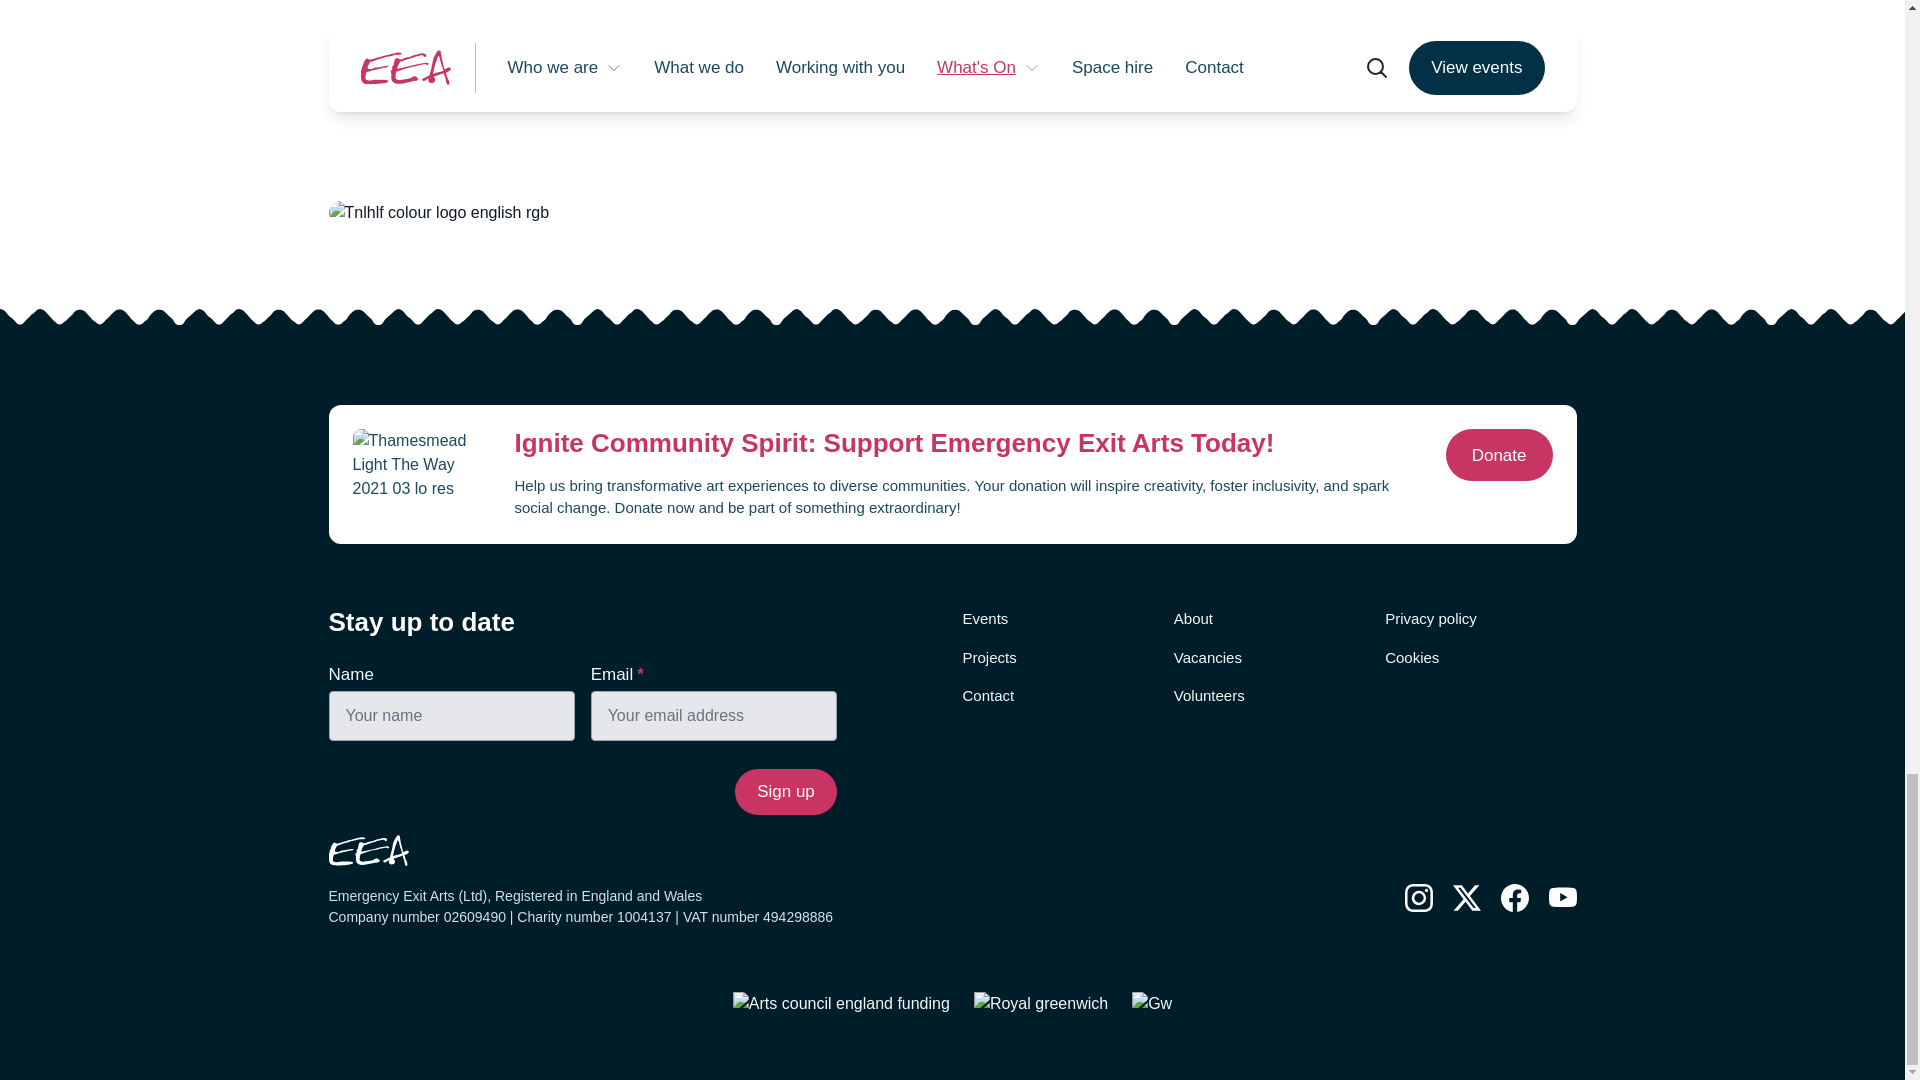 The width and height of the screenshot is (1920, 1080). I want to click on Vacancies, so click(1208, 658).